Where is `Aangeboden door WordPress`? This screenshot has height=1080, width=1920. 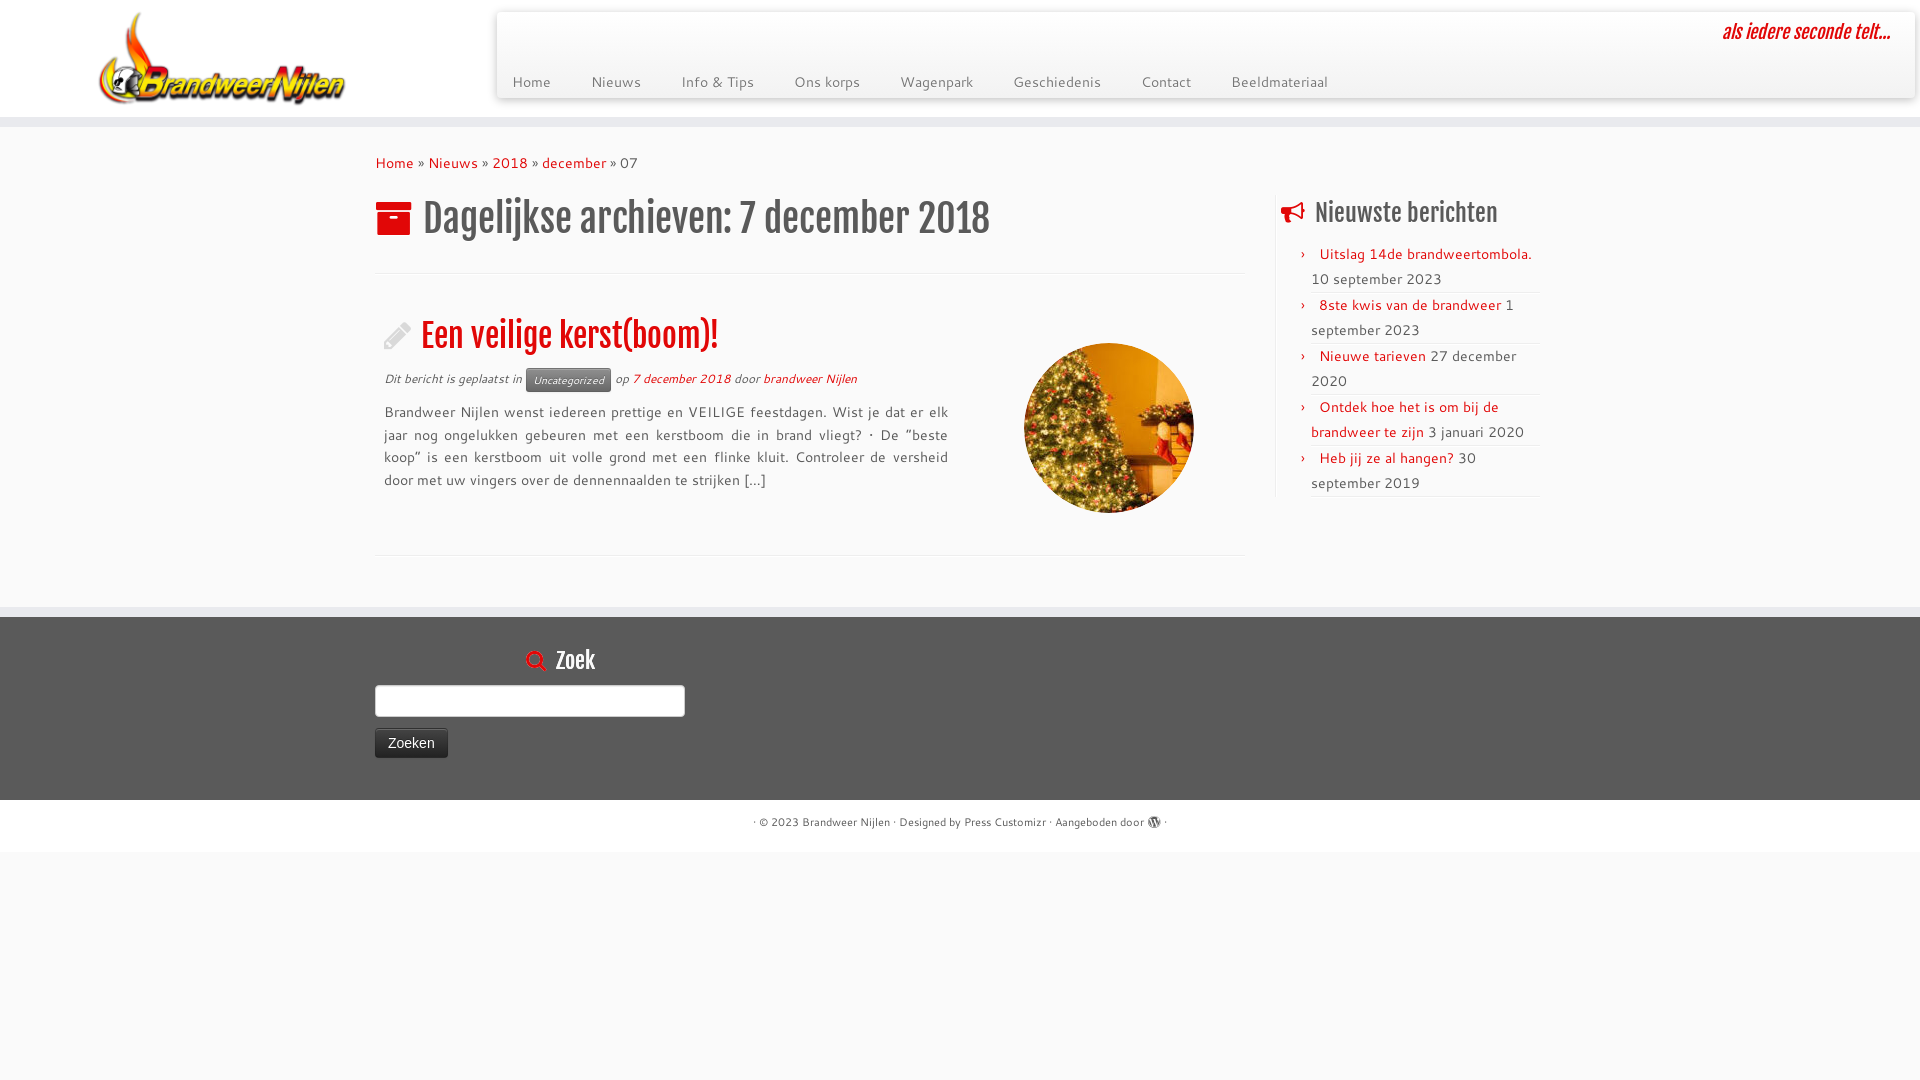
Aangeboden door WordPress is located at coordinates (1154, 818).